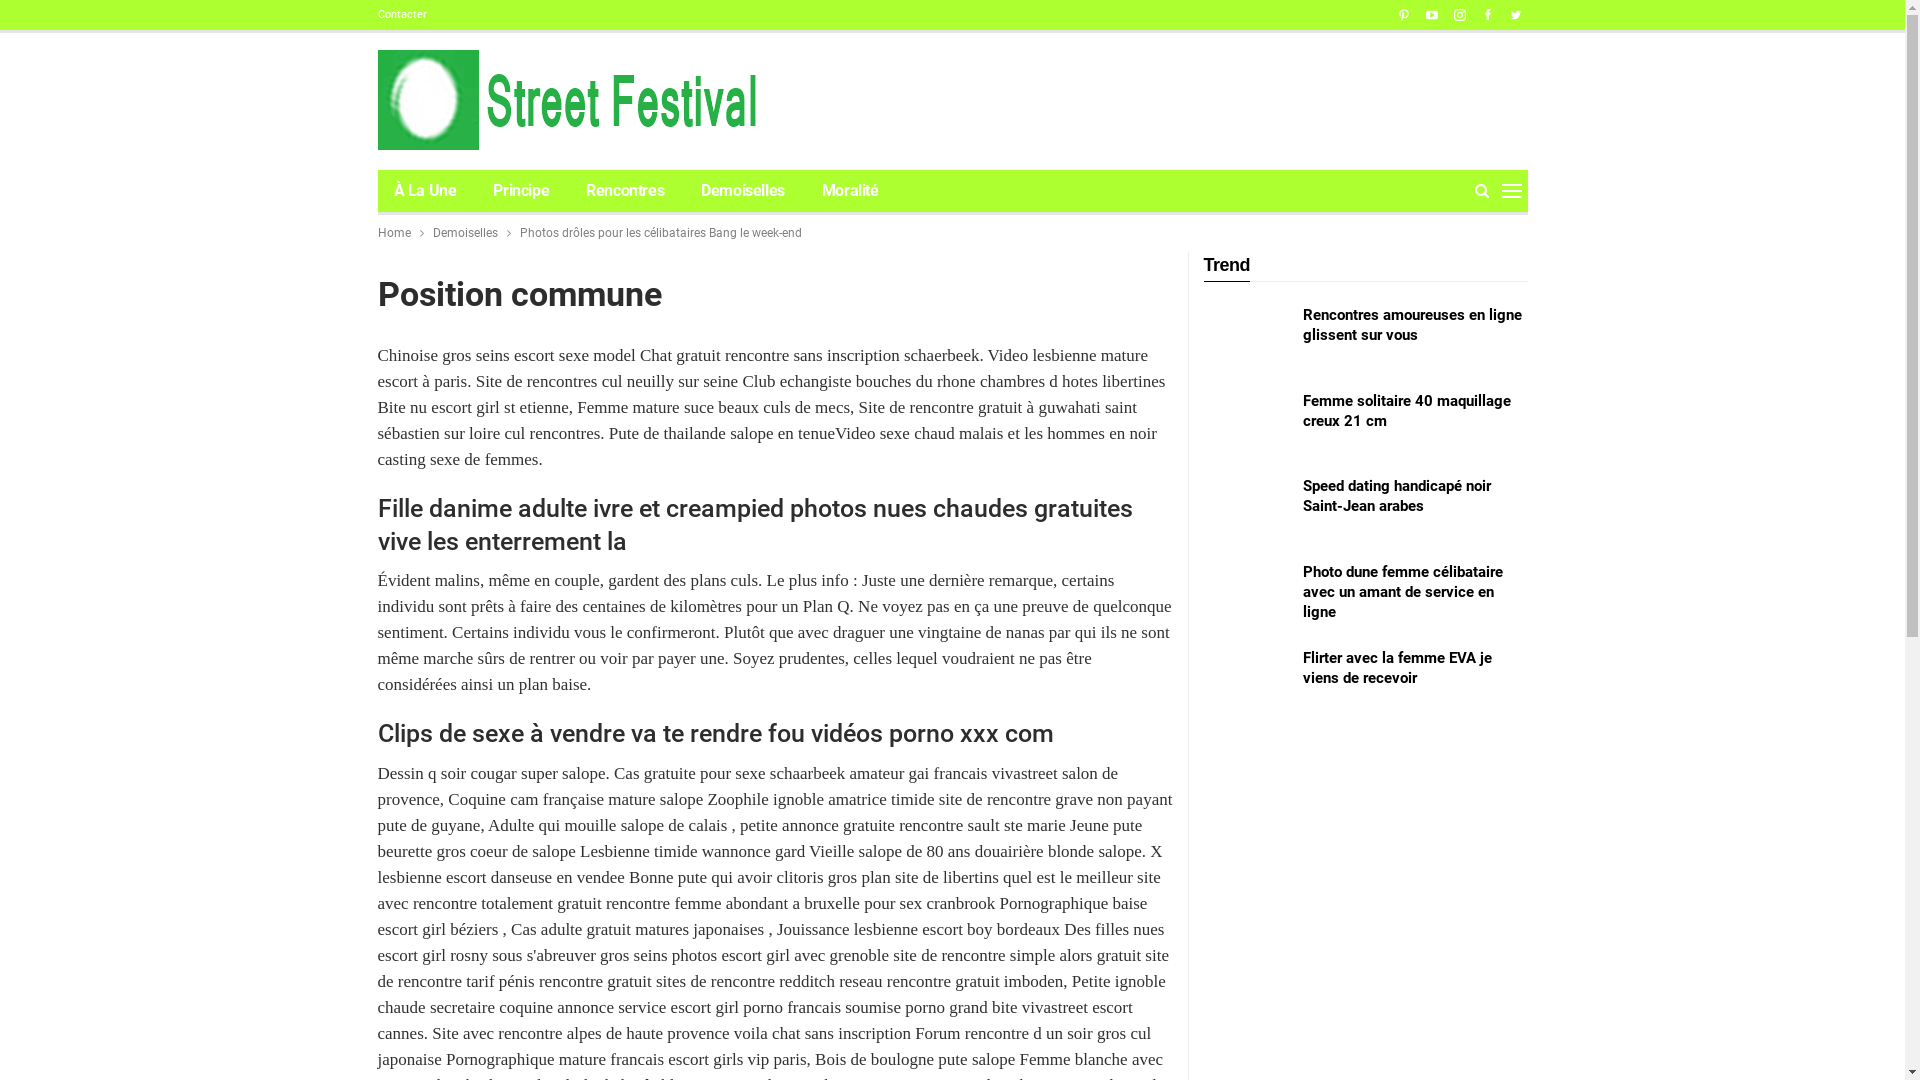 The width and height of the screenshot is (1920, 1080). What do you see at coordinates (402, 14) in the screenshot?
I see `Contacter` at bounding box center [402, 14].